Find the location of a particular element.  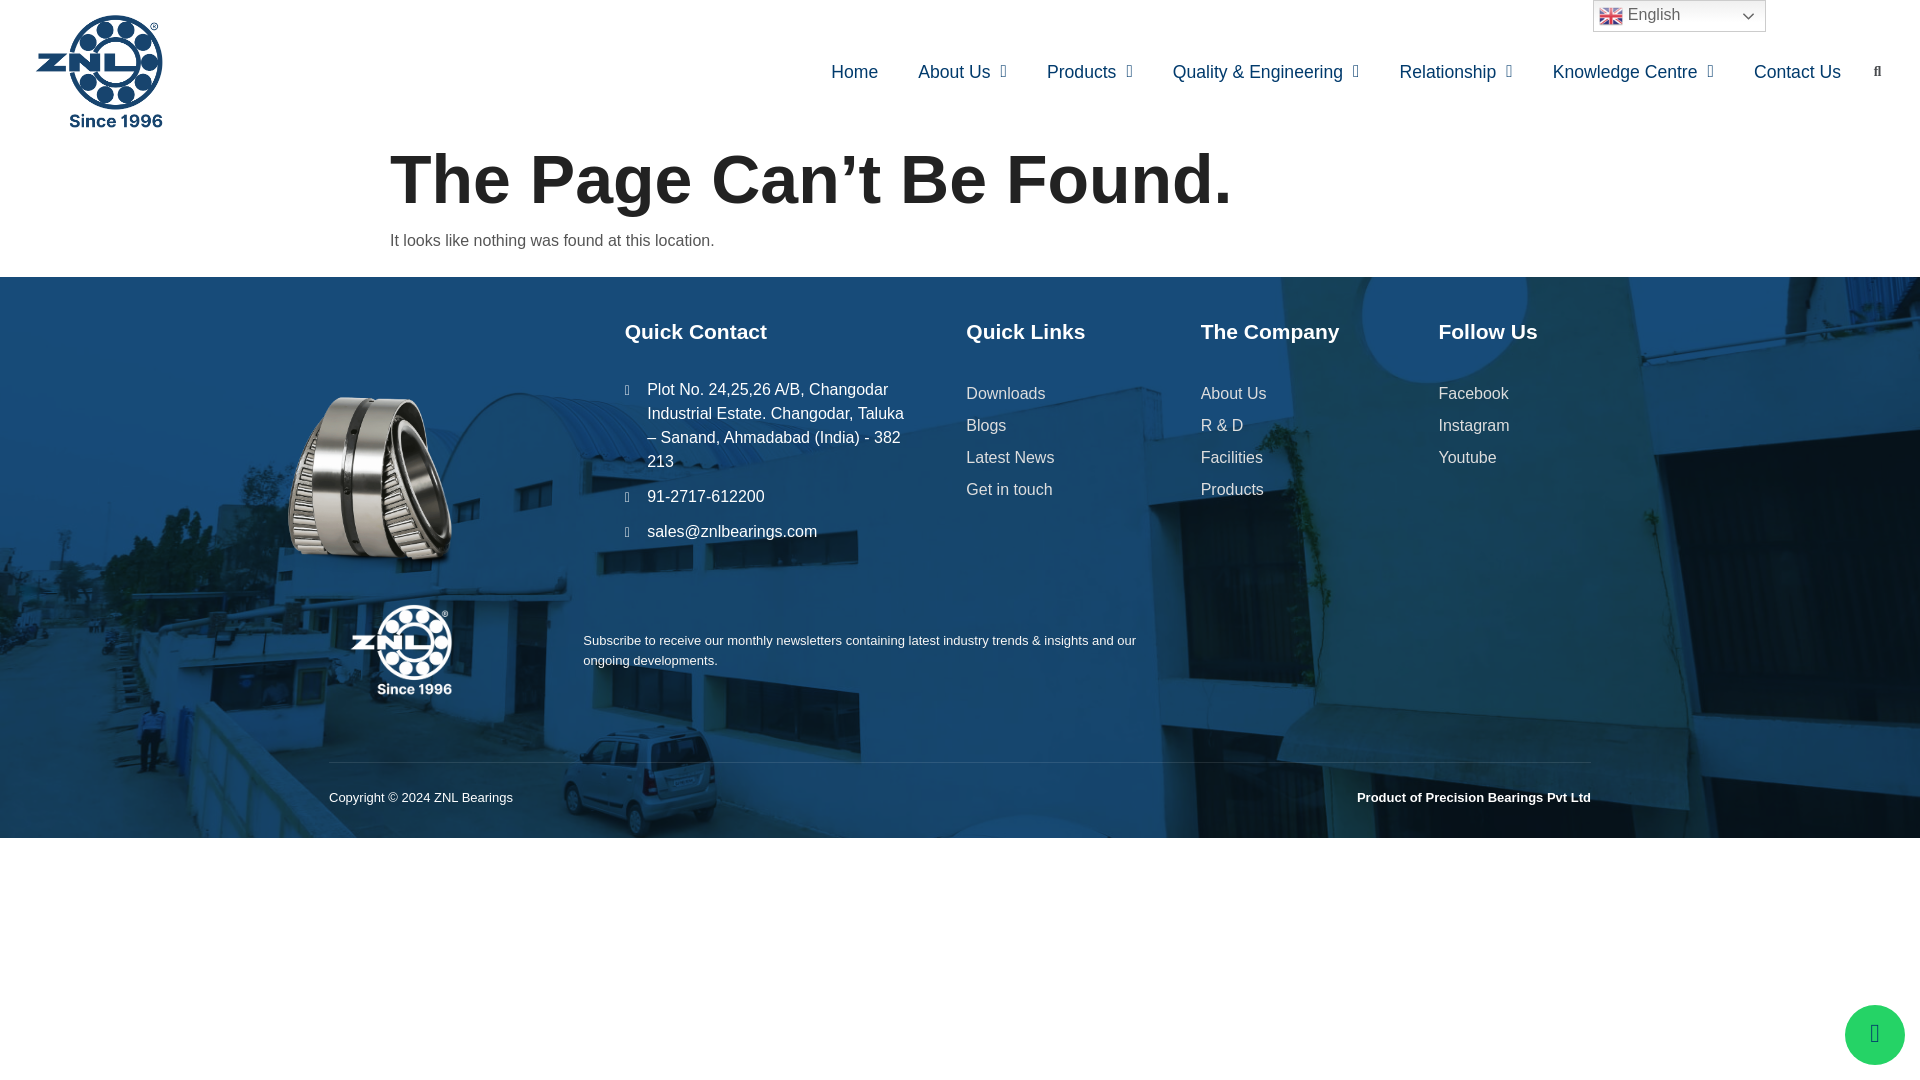

Relationship is located at coordinates (1455, 72).